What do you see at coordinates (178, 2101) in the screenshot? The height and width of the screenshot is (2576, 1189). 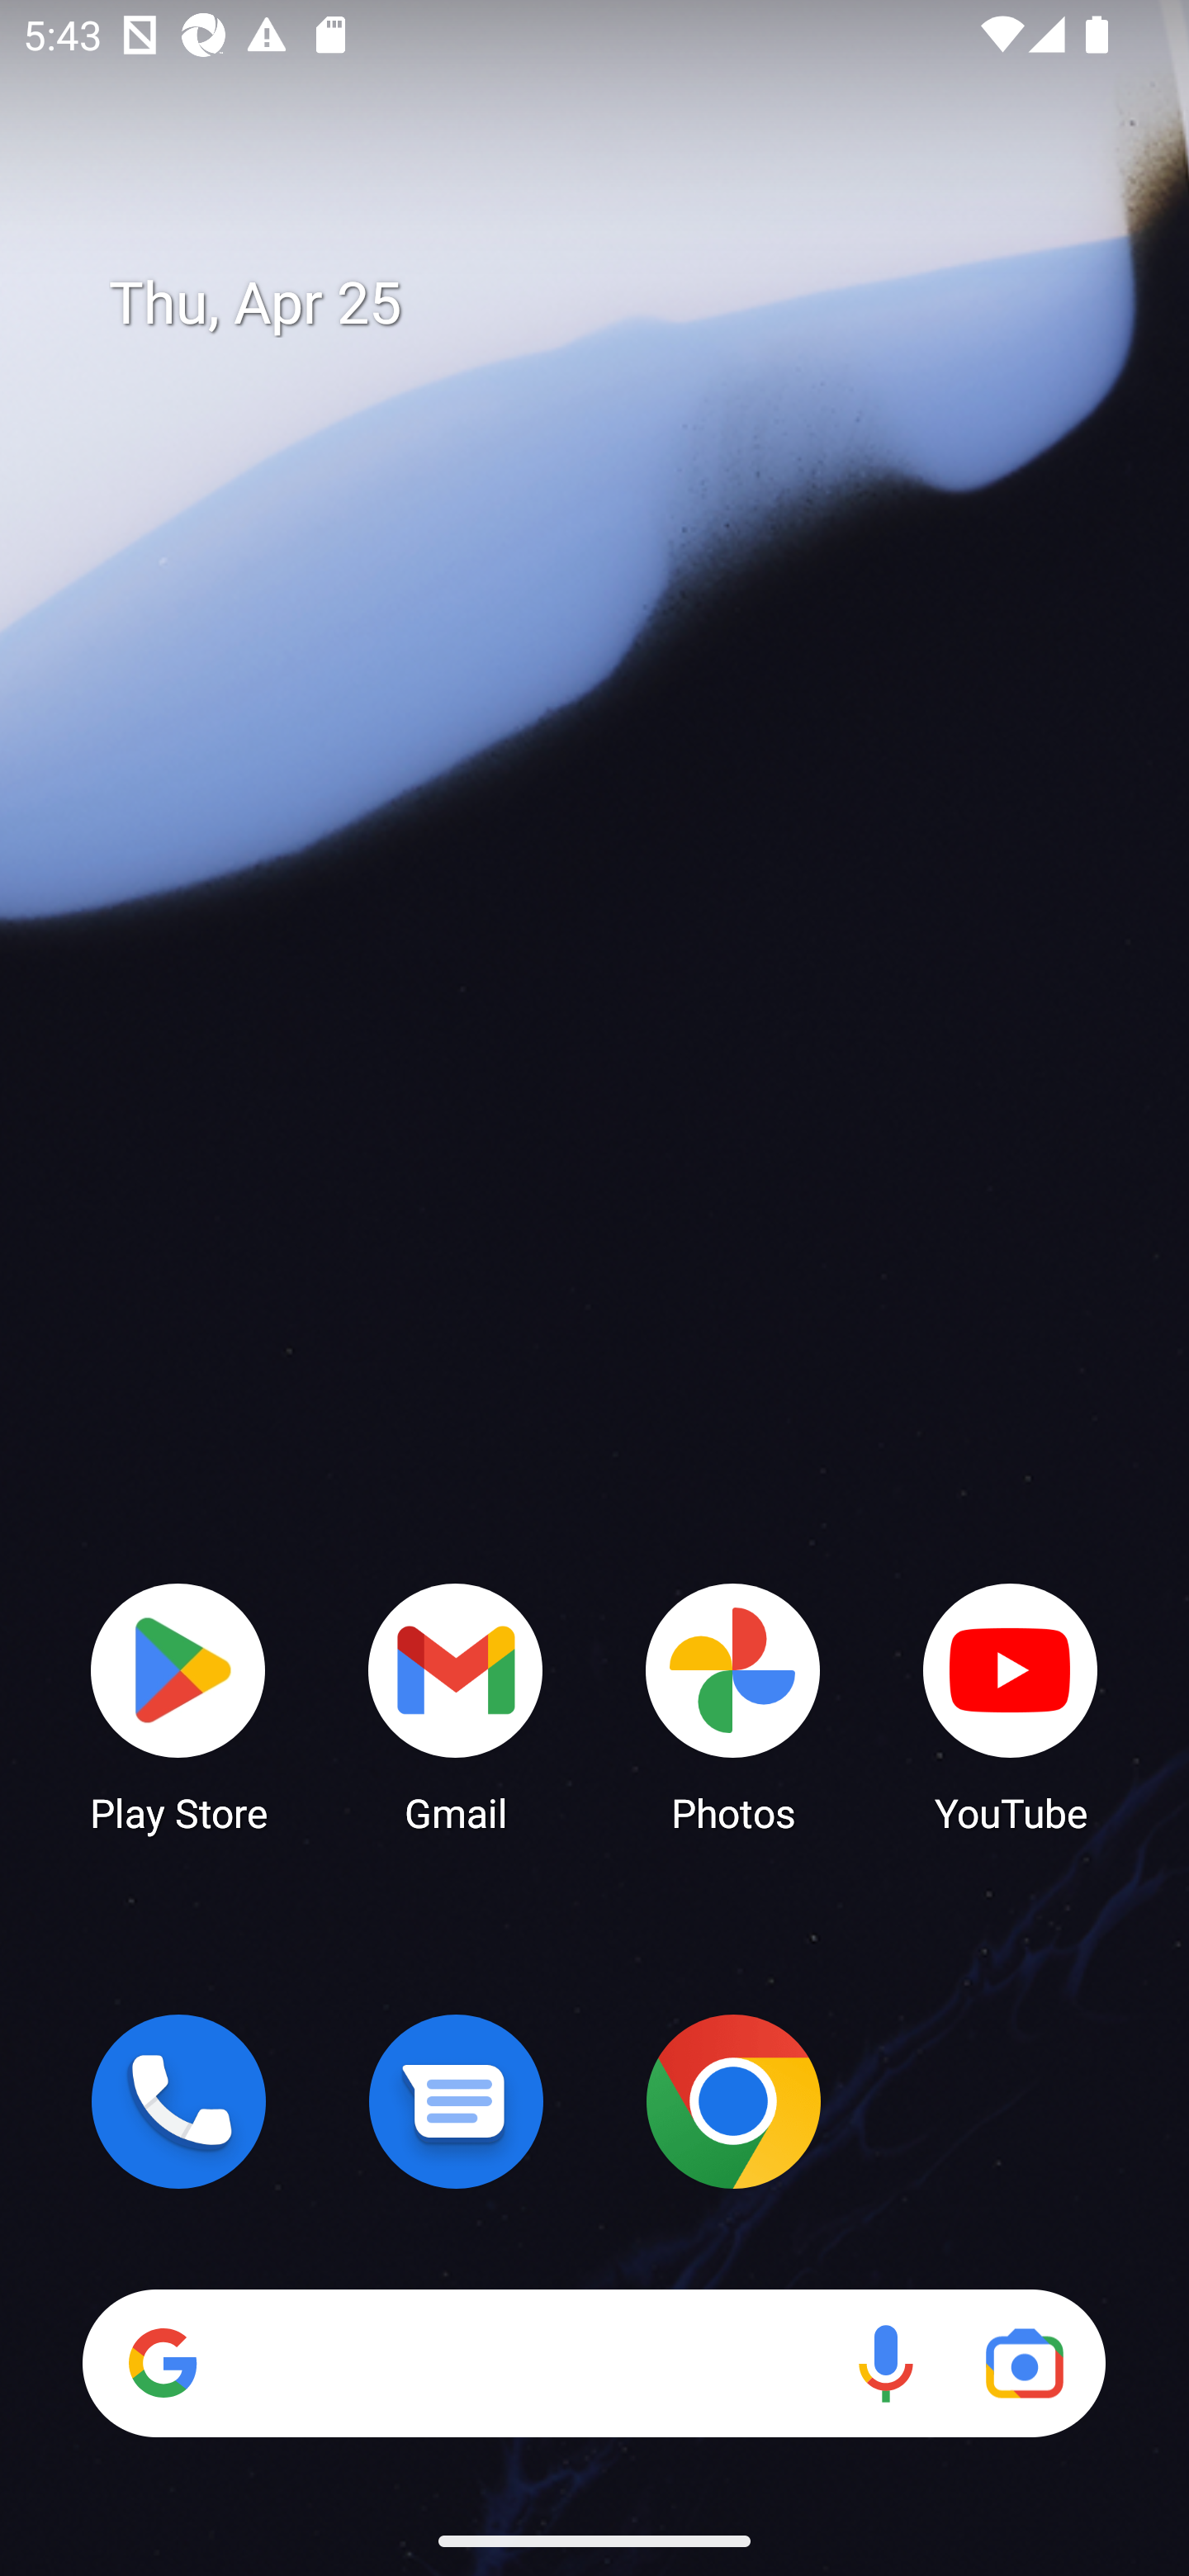 I see `Phone` at bounding box center [178, 2101].